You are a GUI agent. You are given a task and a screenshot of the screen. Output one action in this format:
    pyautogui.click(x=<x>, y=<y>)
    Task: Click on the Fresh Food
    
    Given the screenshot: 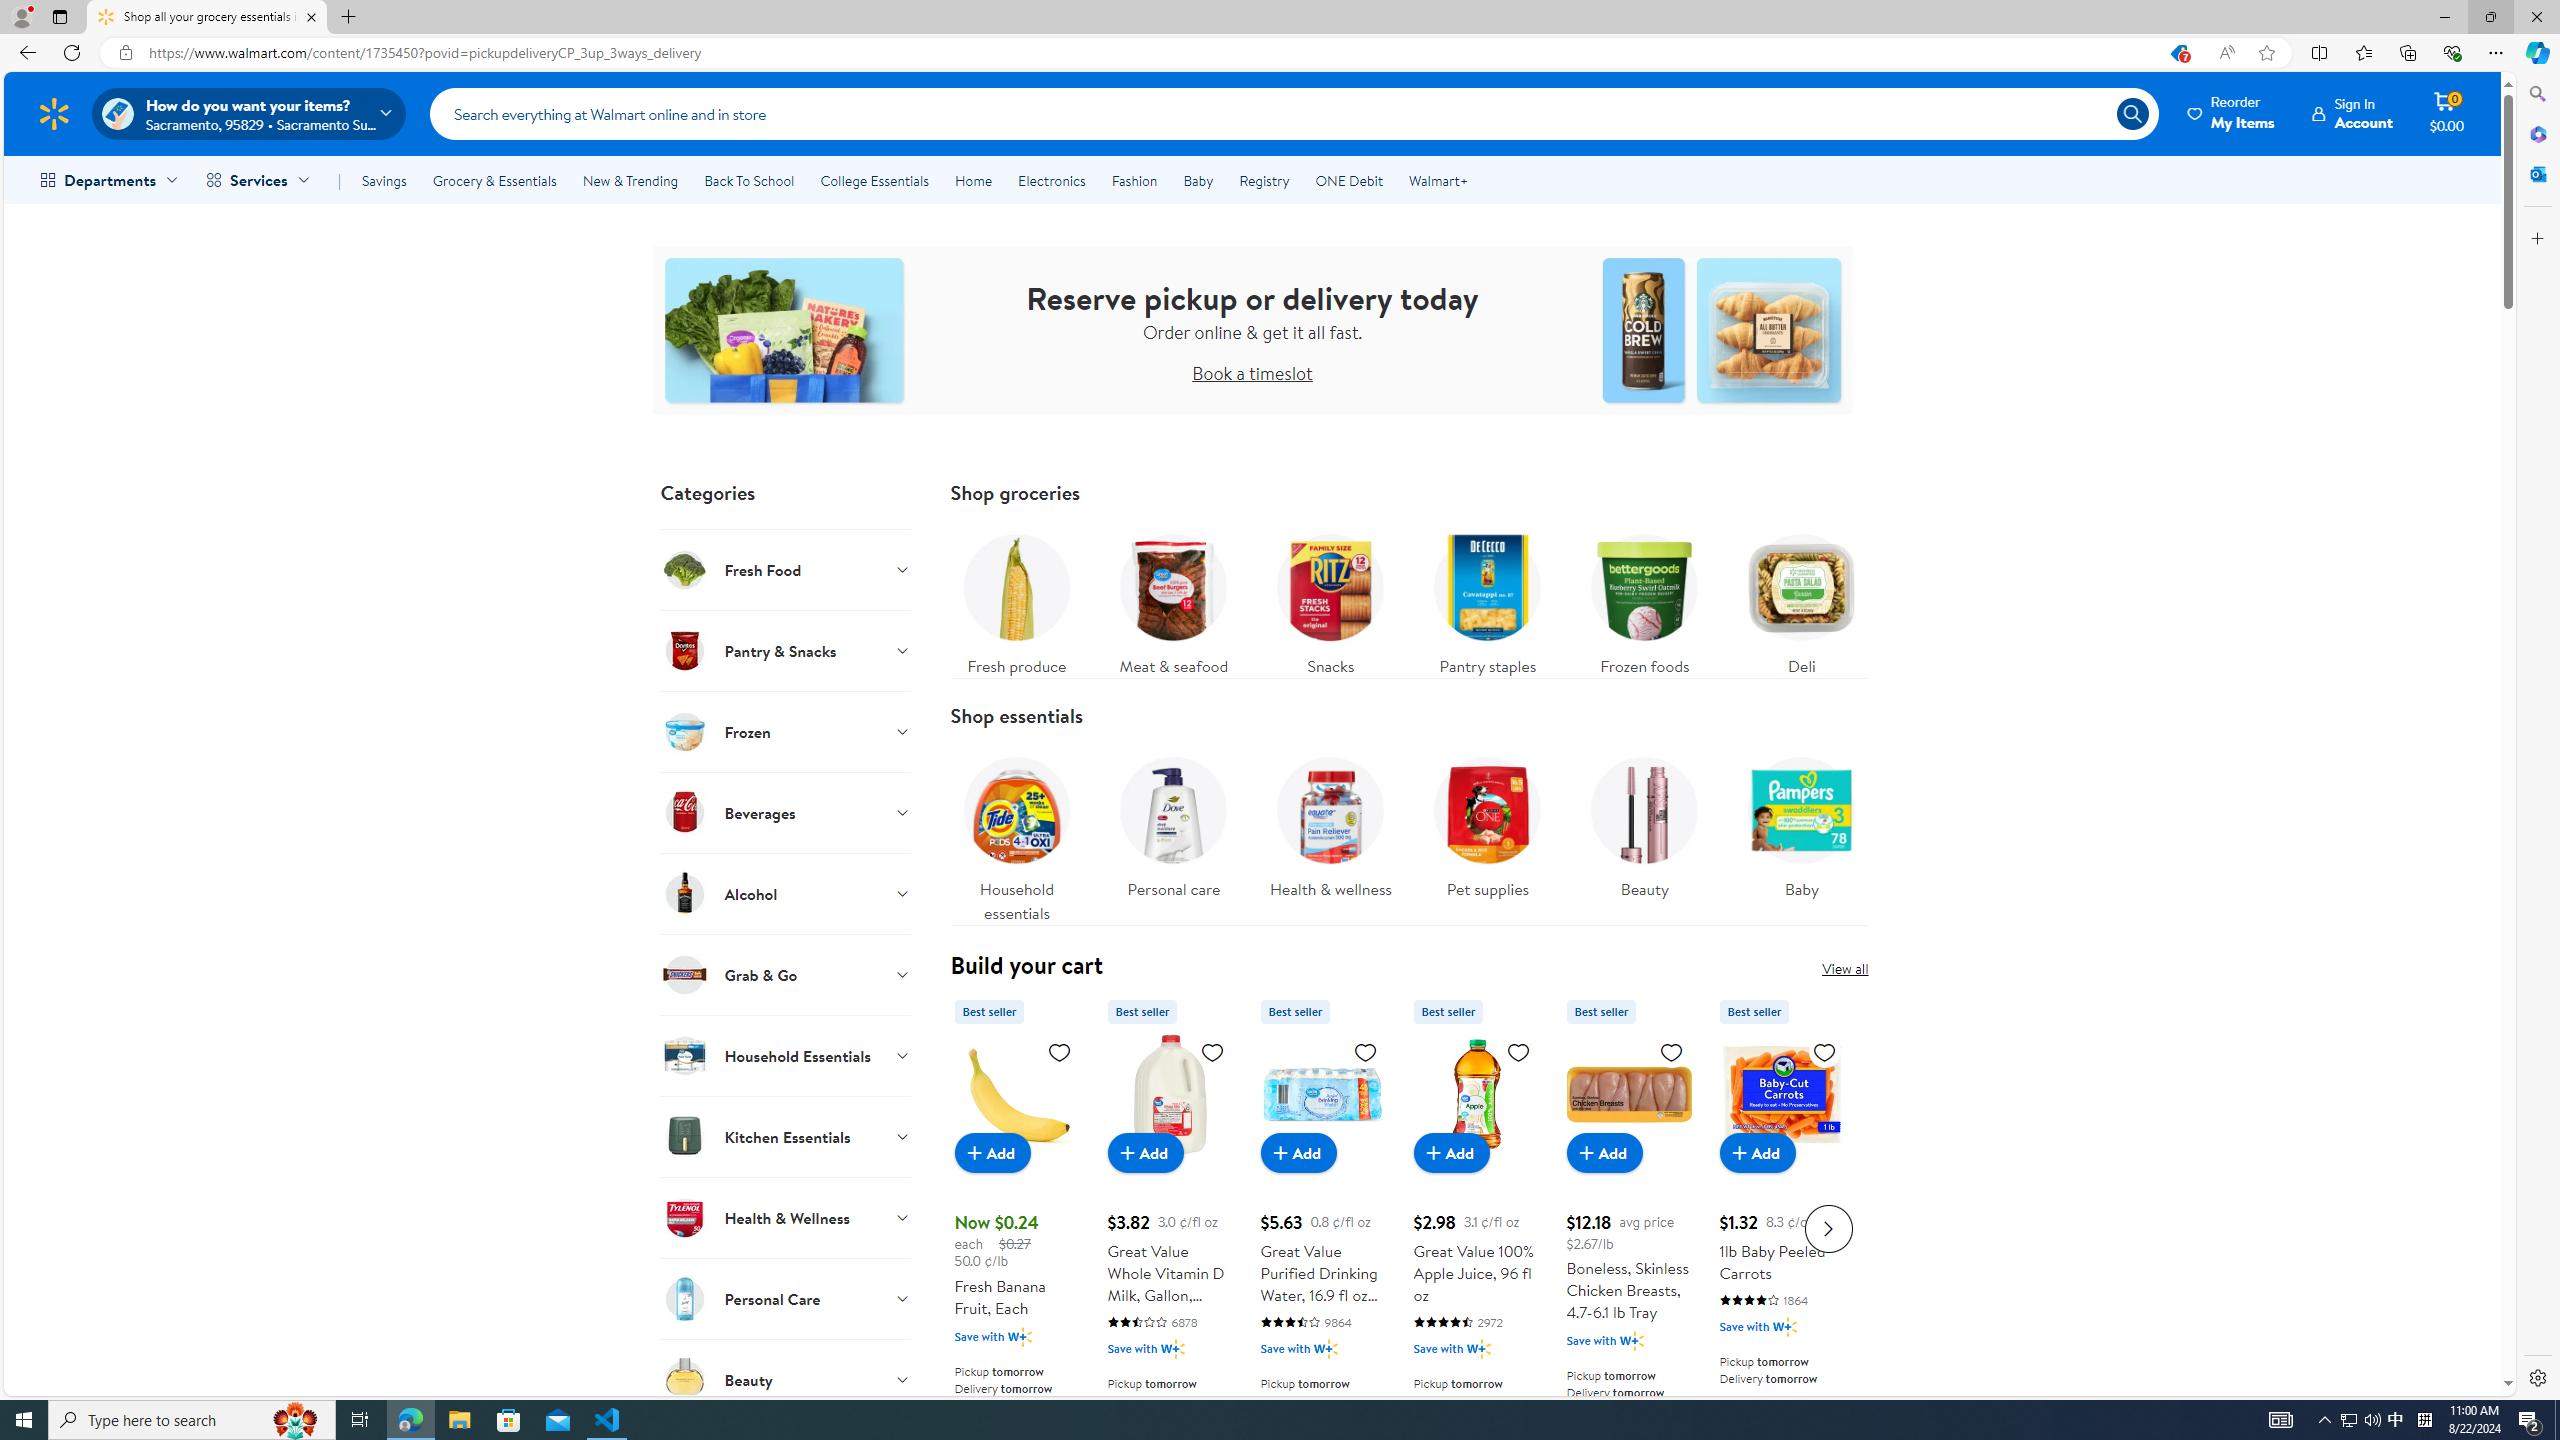 What is the action you would take?
    pyautogui.click(x=786, y=569)
    